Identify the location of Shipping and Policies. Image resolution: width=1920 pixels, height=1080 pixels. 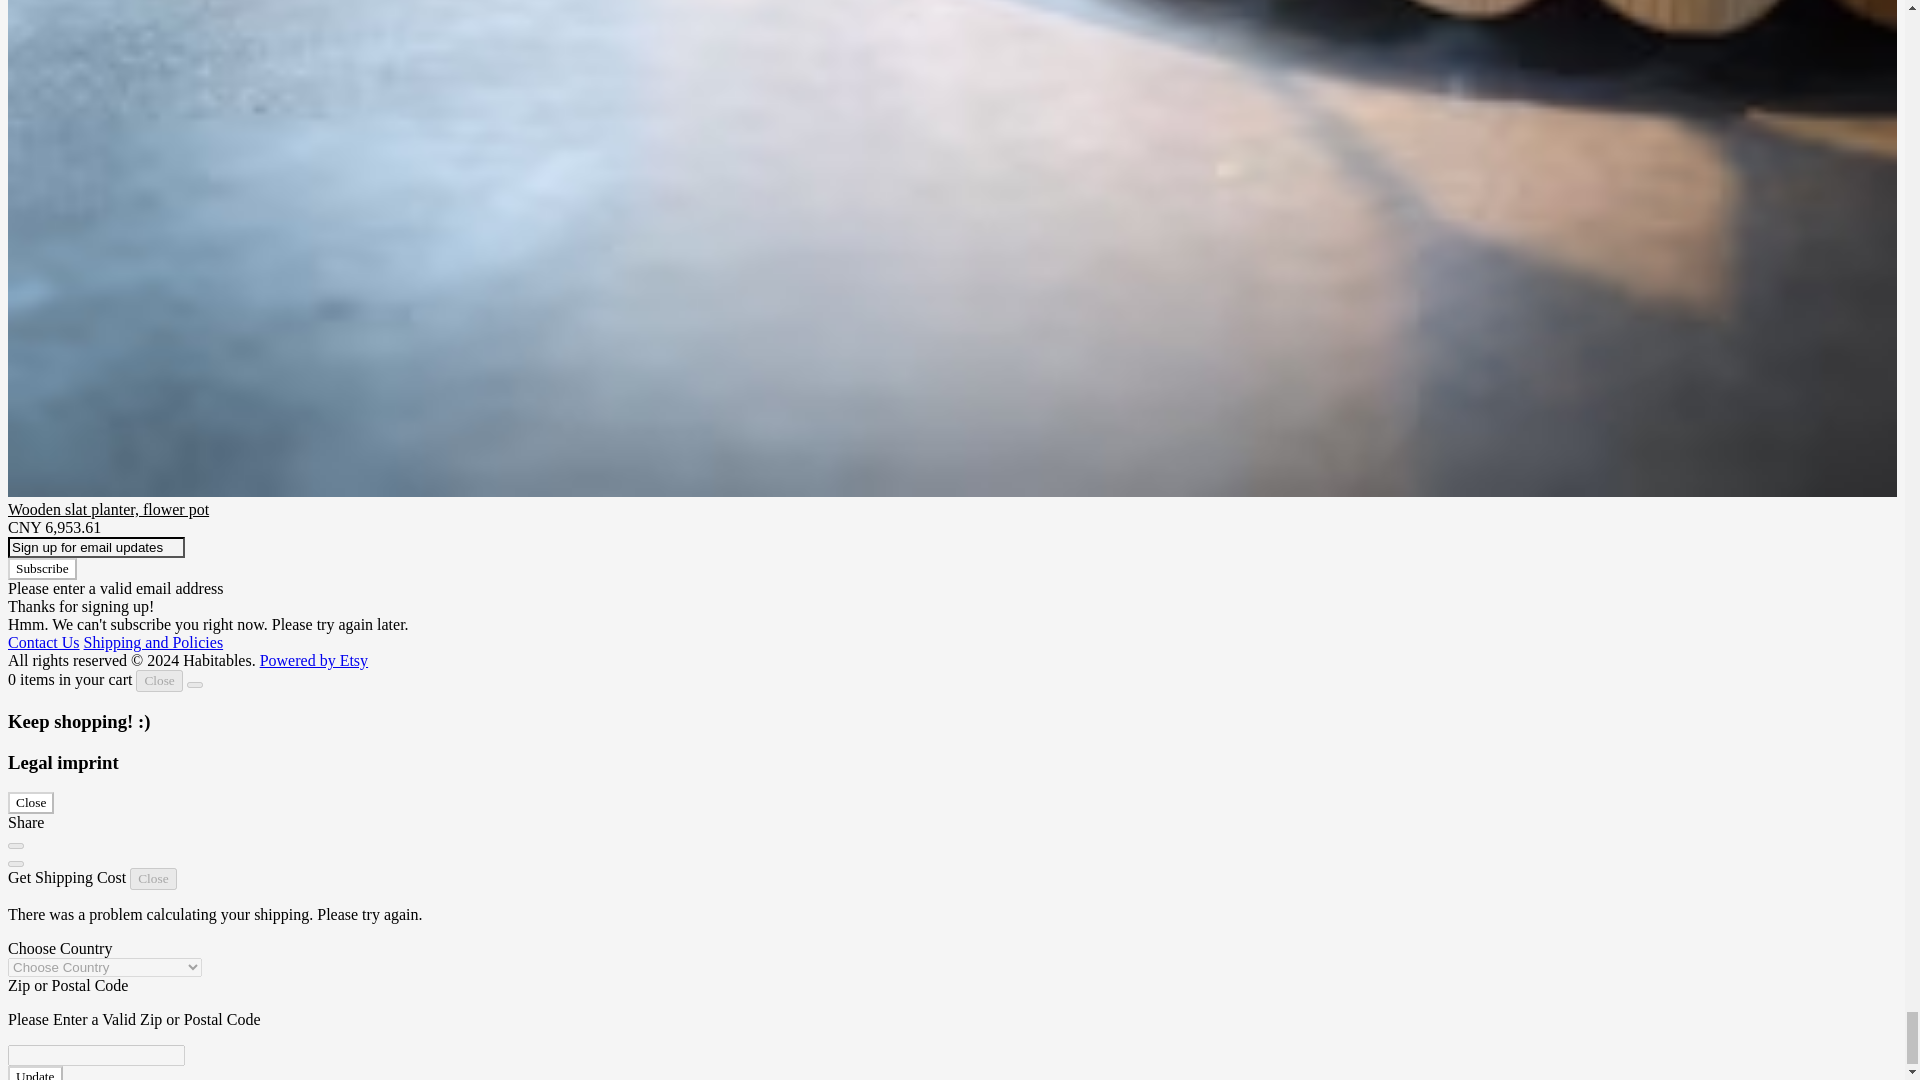
(154, 642).